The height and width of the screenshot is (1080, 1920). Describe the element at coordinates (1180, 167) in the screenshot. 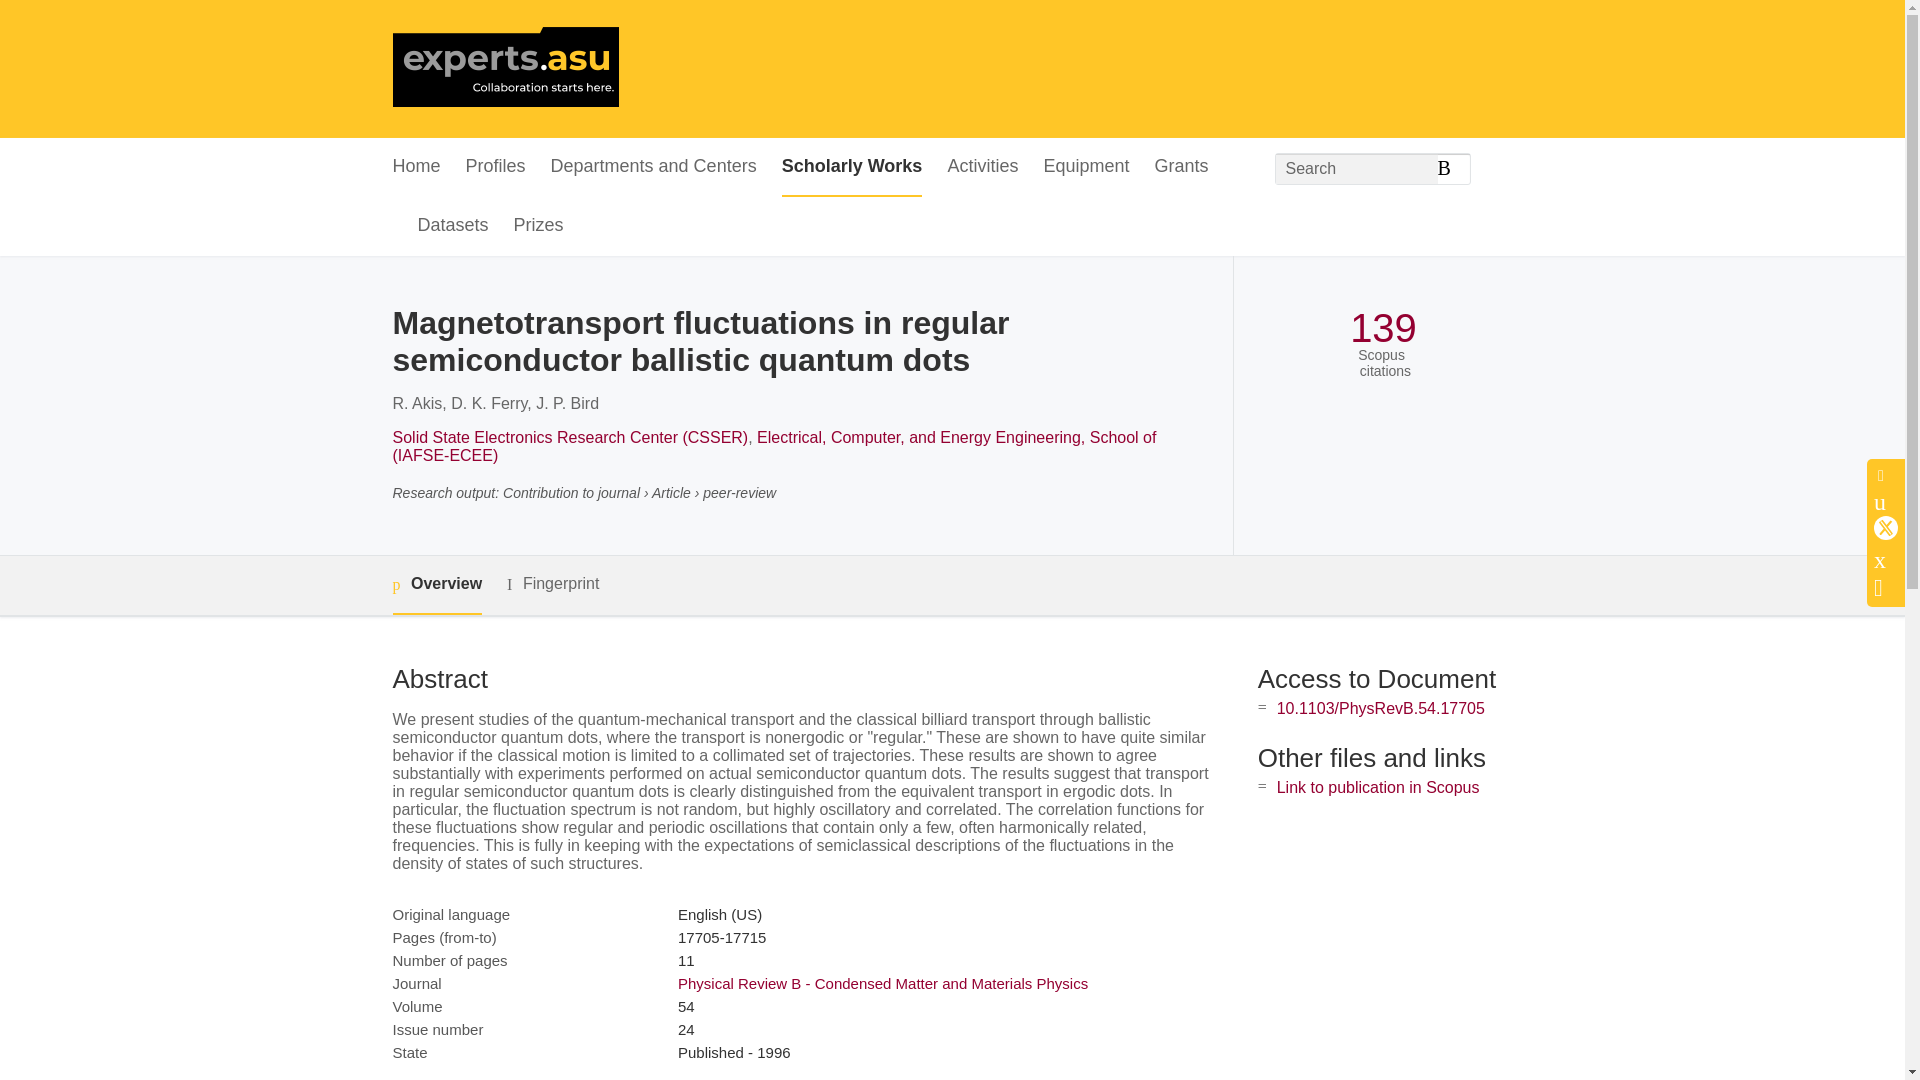

I see `Grants` at that location.